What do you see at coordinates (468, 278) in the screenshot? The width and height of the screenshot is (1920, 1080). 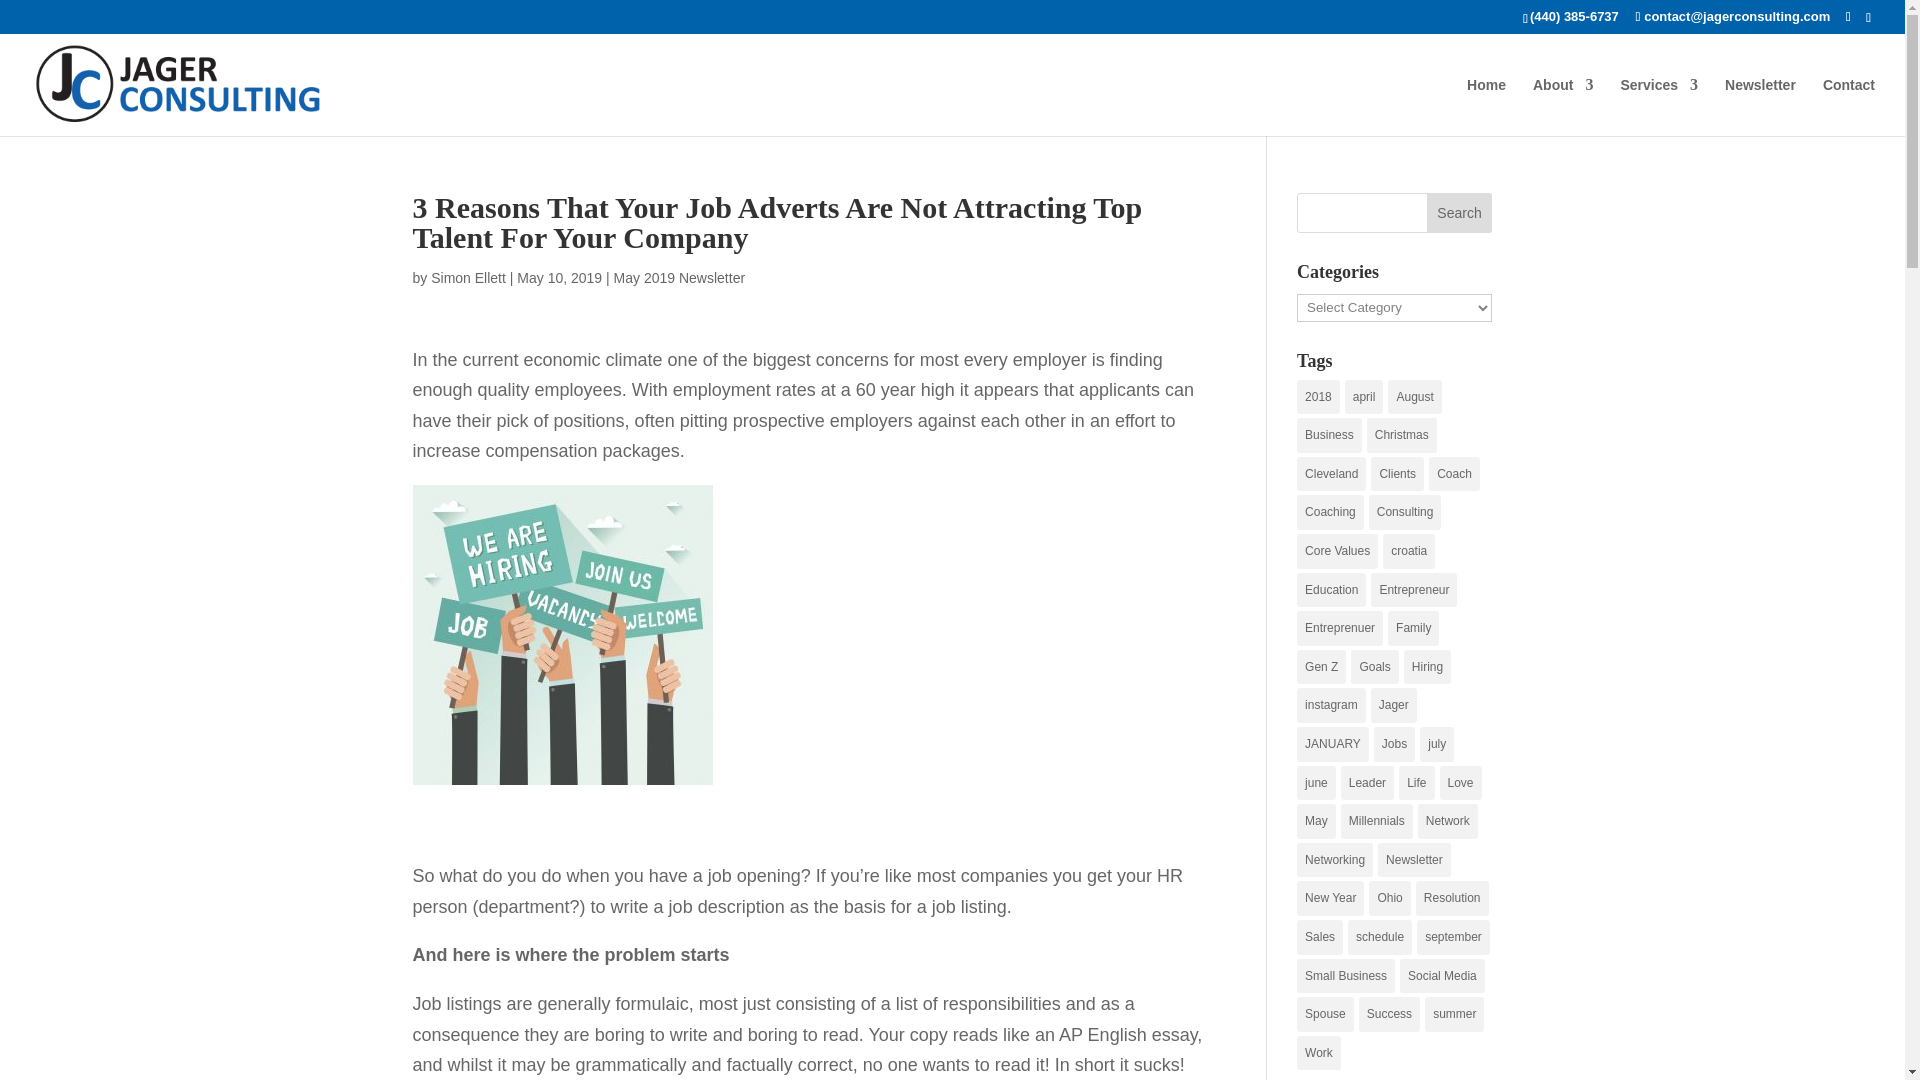 I see `Posts by Simon Ellett` at bounding box center [468, 278].